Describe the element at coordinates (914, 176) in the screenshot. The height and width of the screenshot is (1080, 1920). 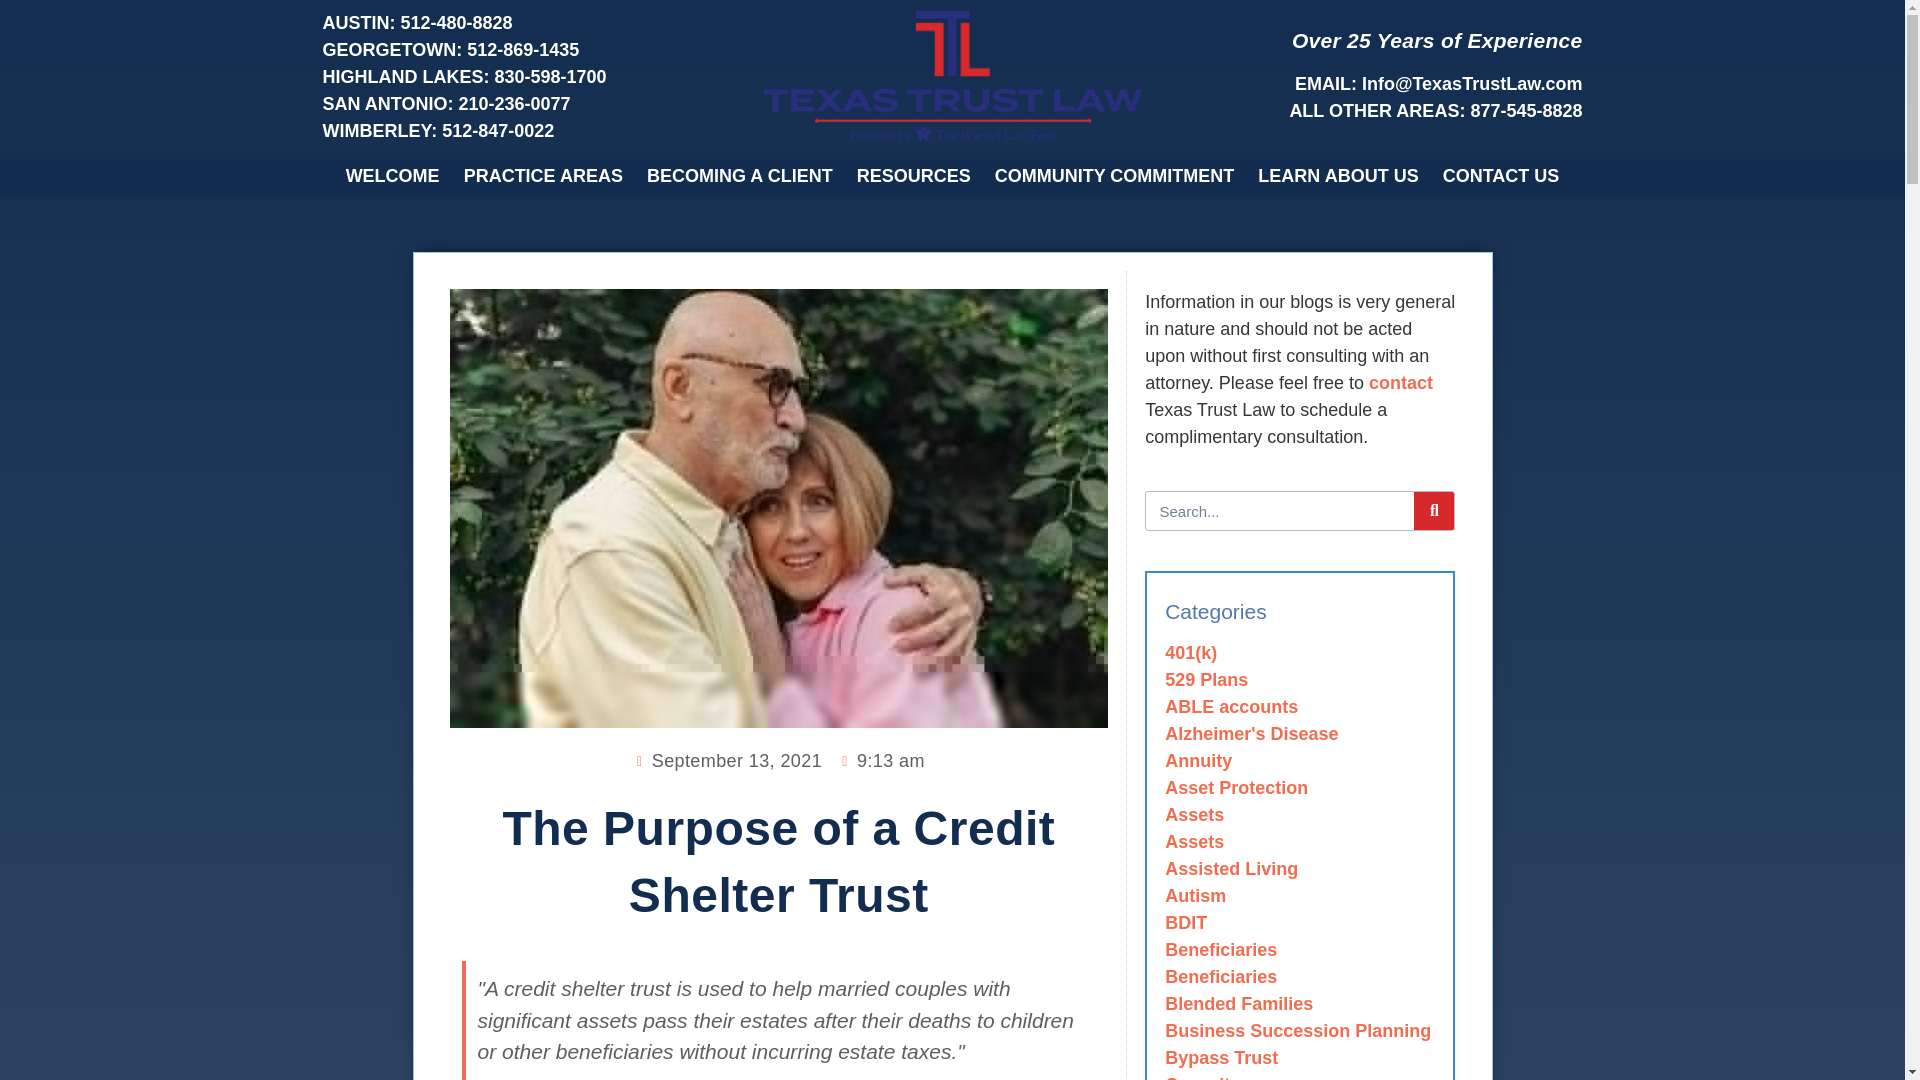
I see `RESOURCES` at that location.